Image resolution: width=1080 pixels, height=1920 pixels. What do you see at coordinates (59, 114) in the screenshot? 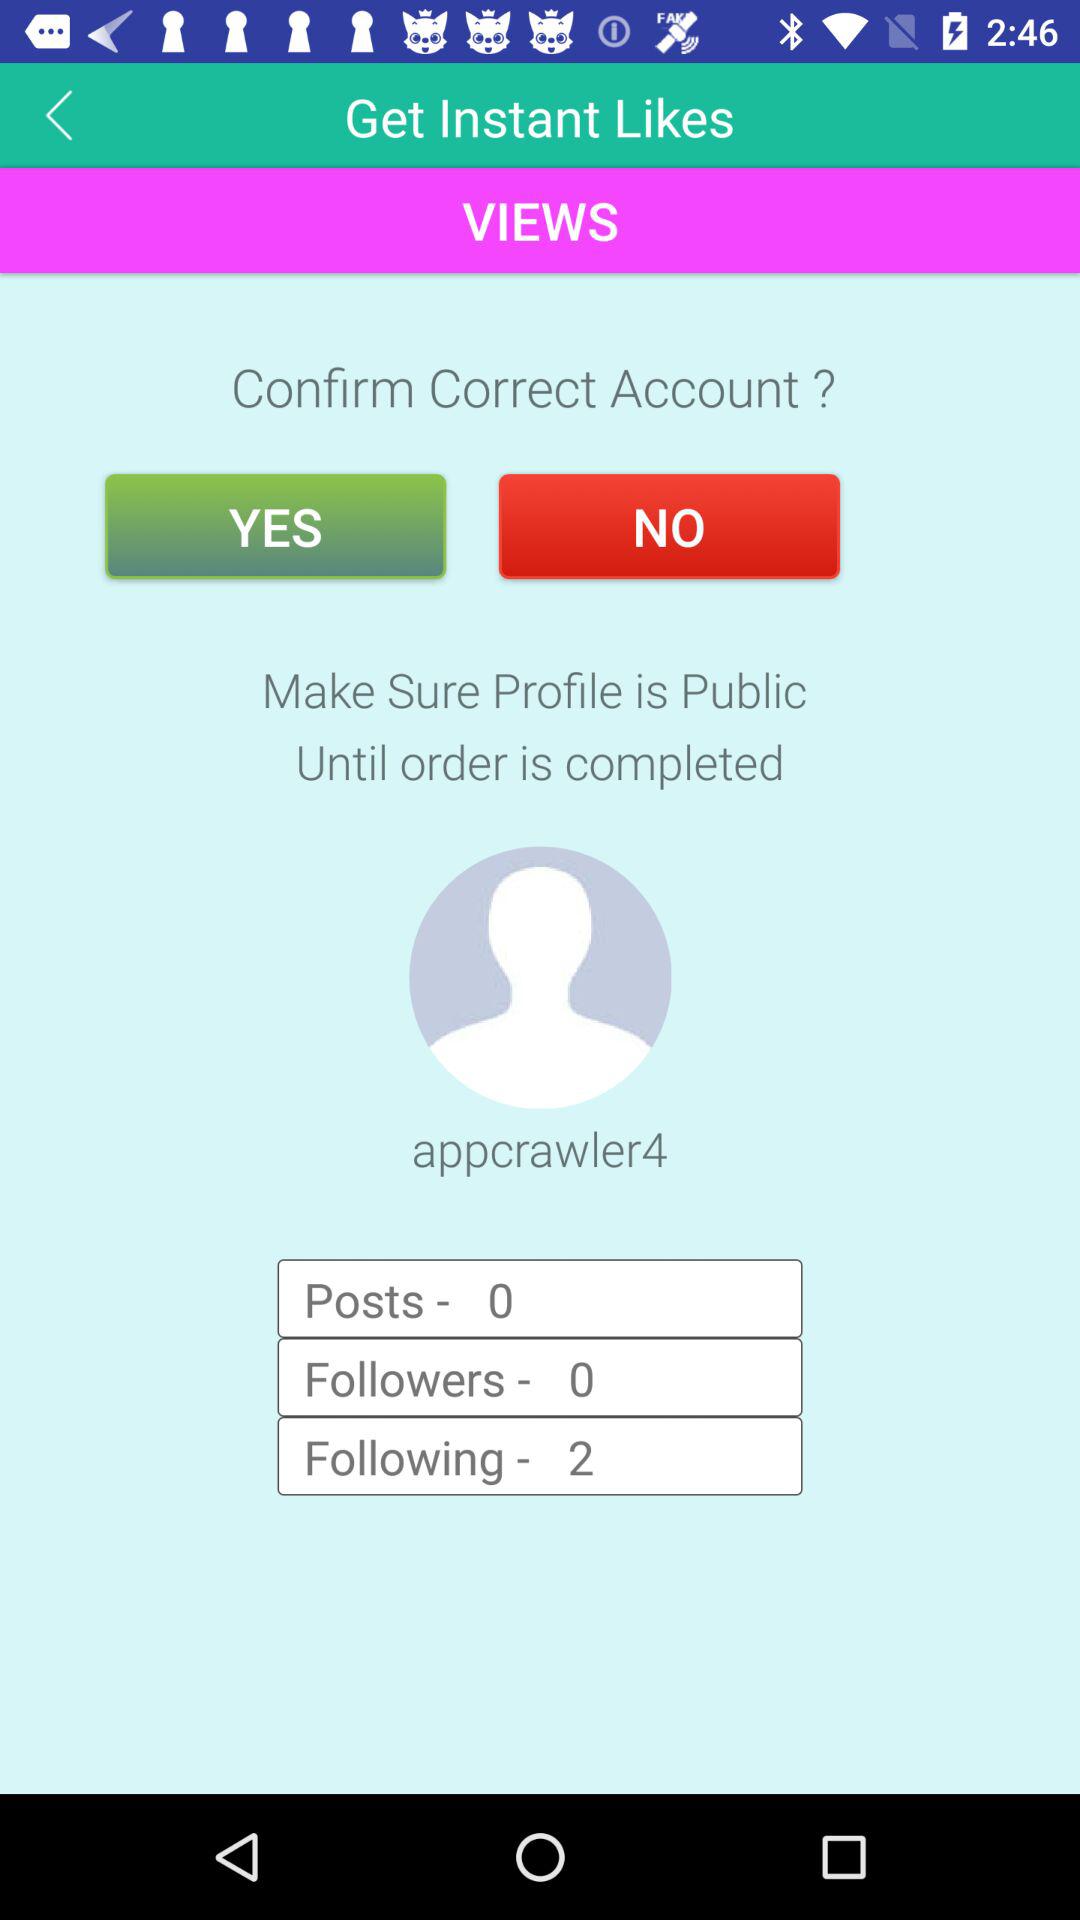
I see `choose button above views` at bounding box center [59, 114].